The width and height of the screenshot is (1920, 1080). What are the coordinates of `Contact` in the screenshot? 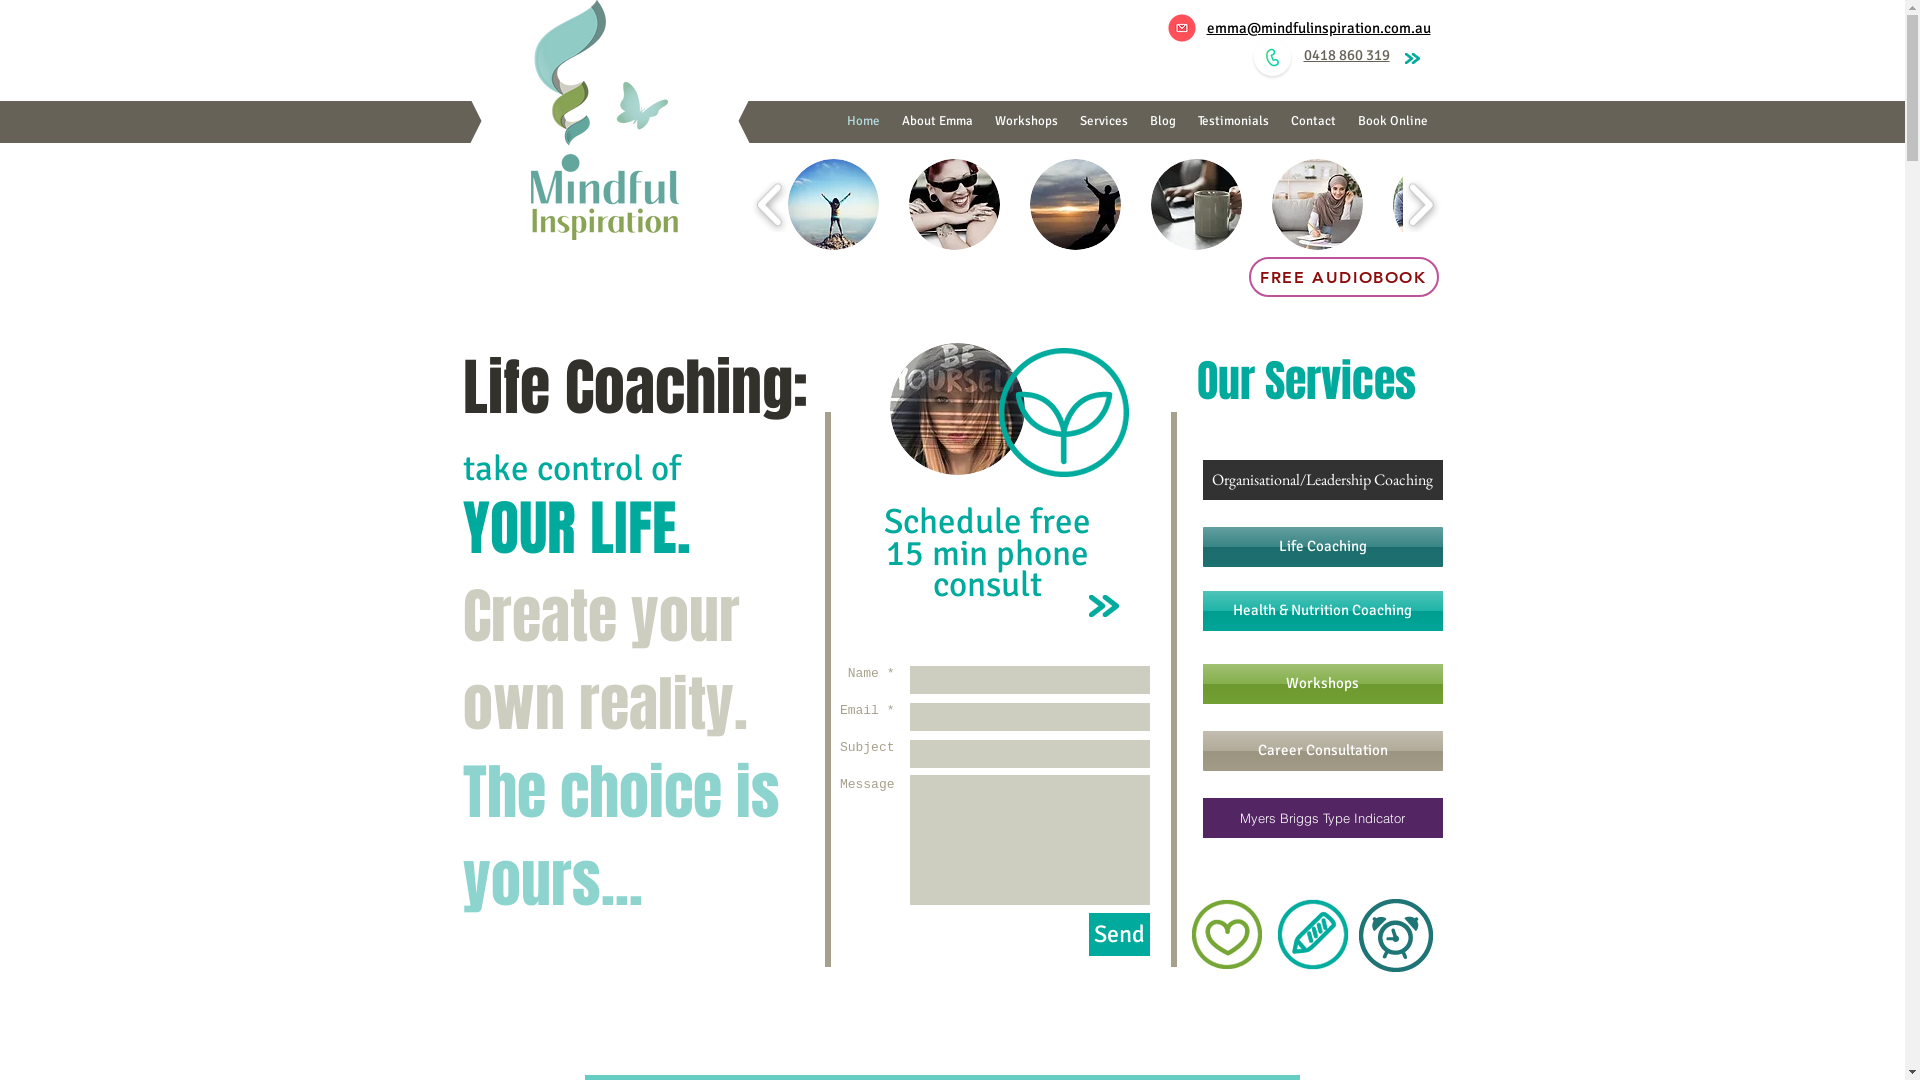 It's located at (1314, 122).